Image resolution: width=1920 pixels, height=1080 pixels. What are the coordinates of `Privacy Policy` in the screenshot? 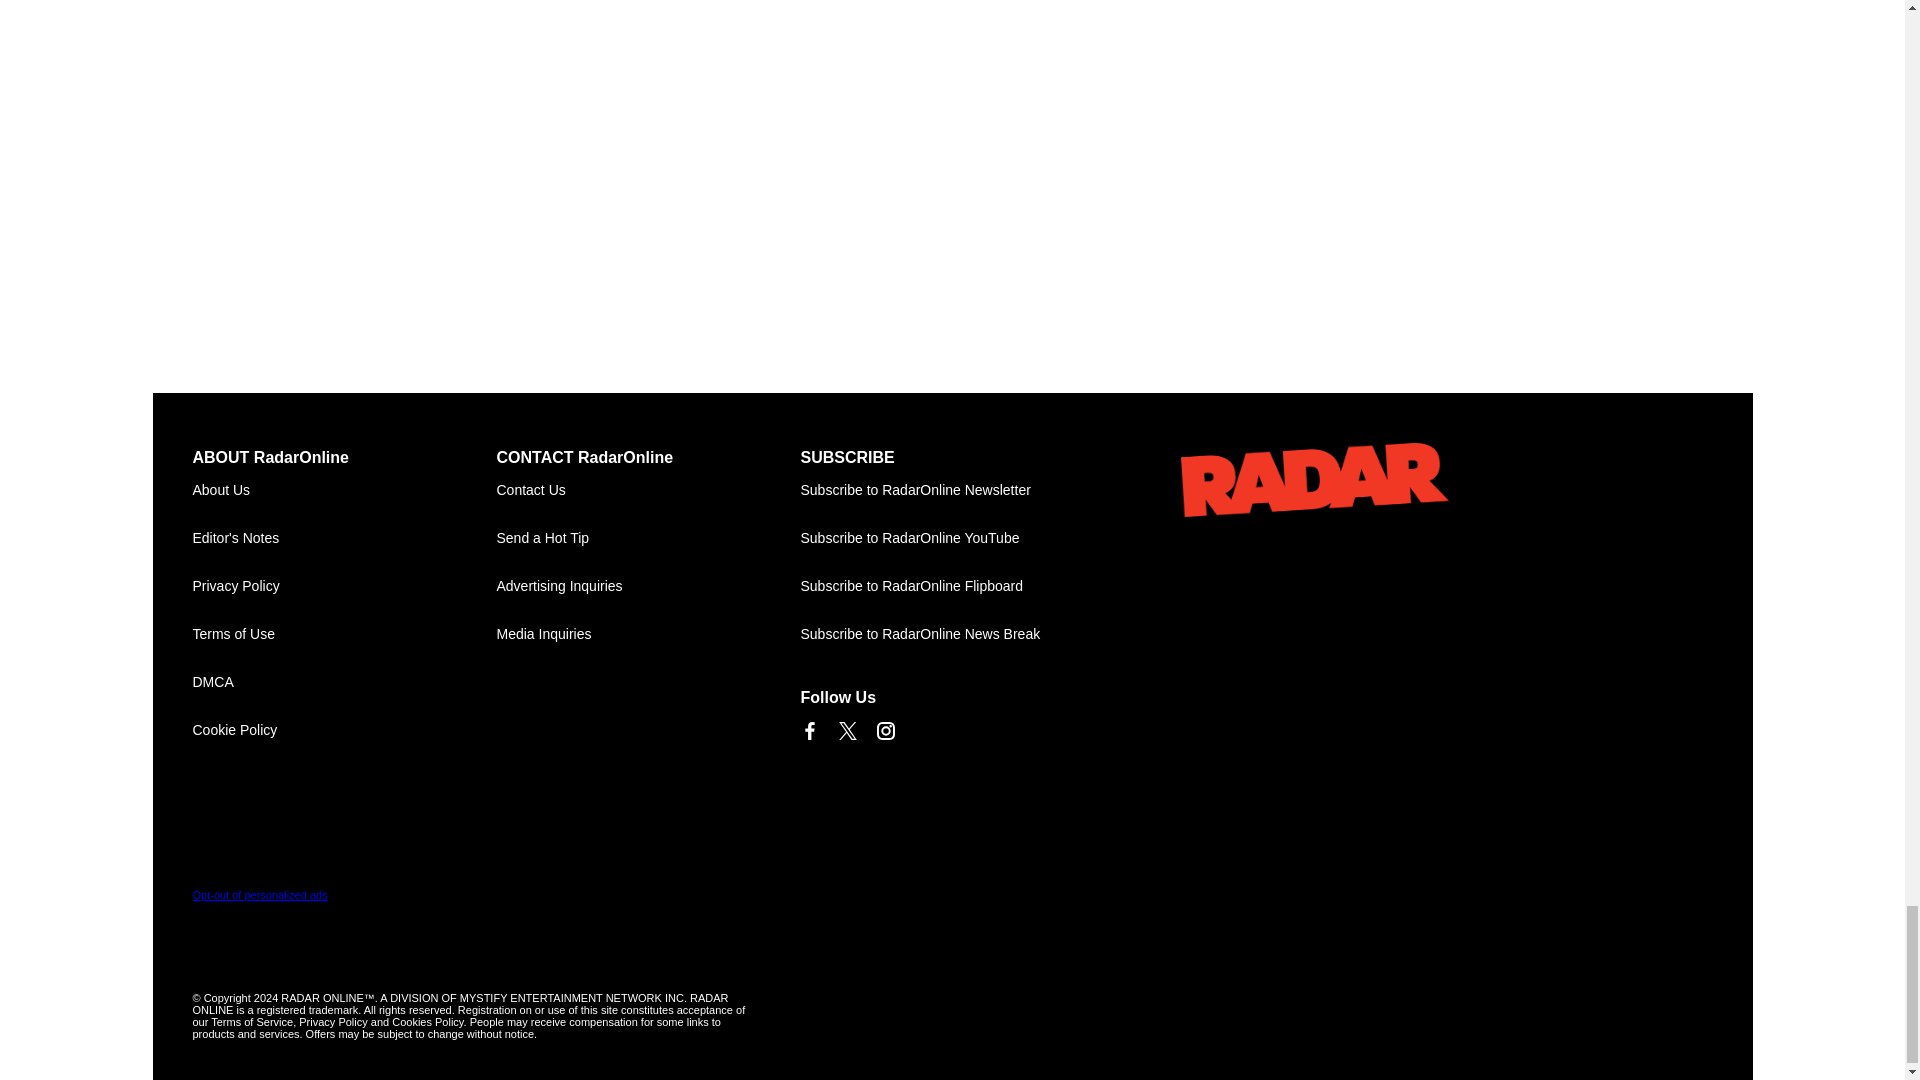 It's located at (344, 586).